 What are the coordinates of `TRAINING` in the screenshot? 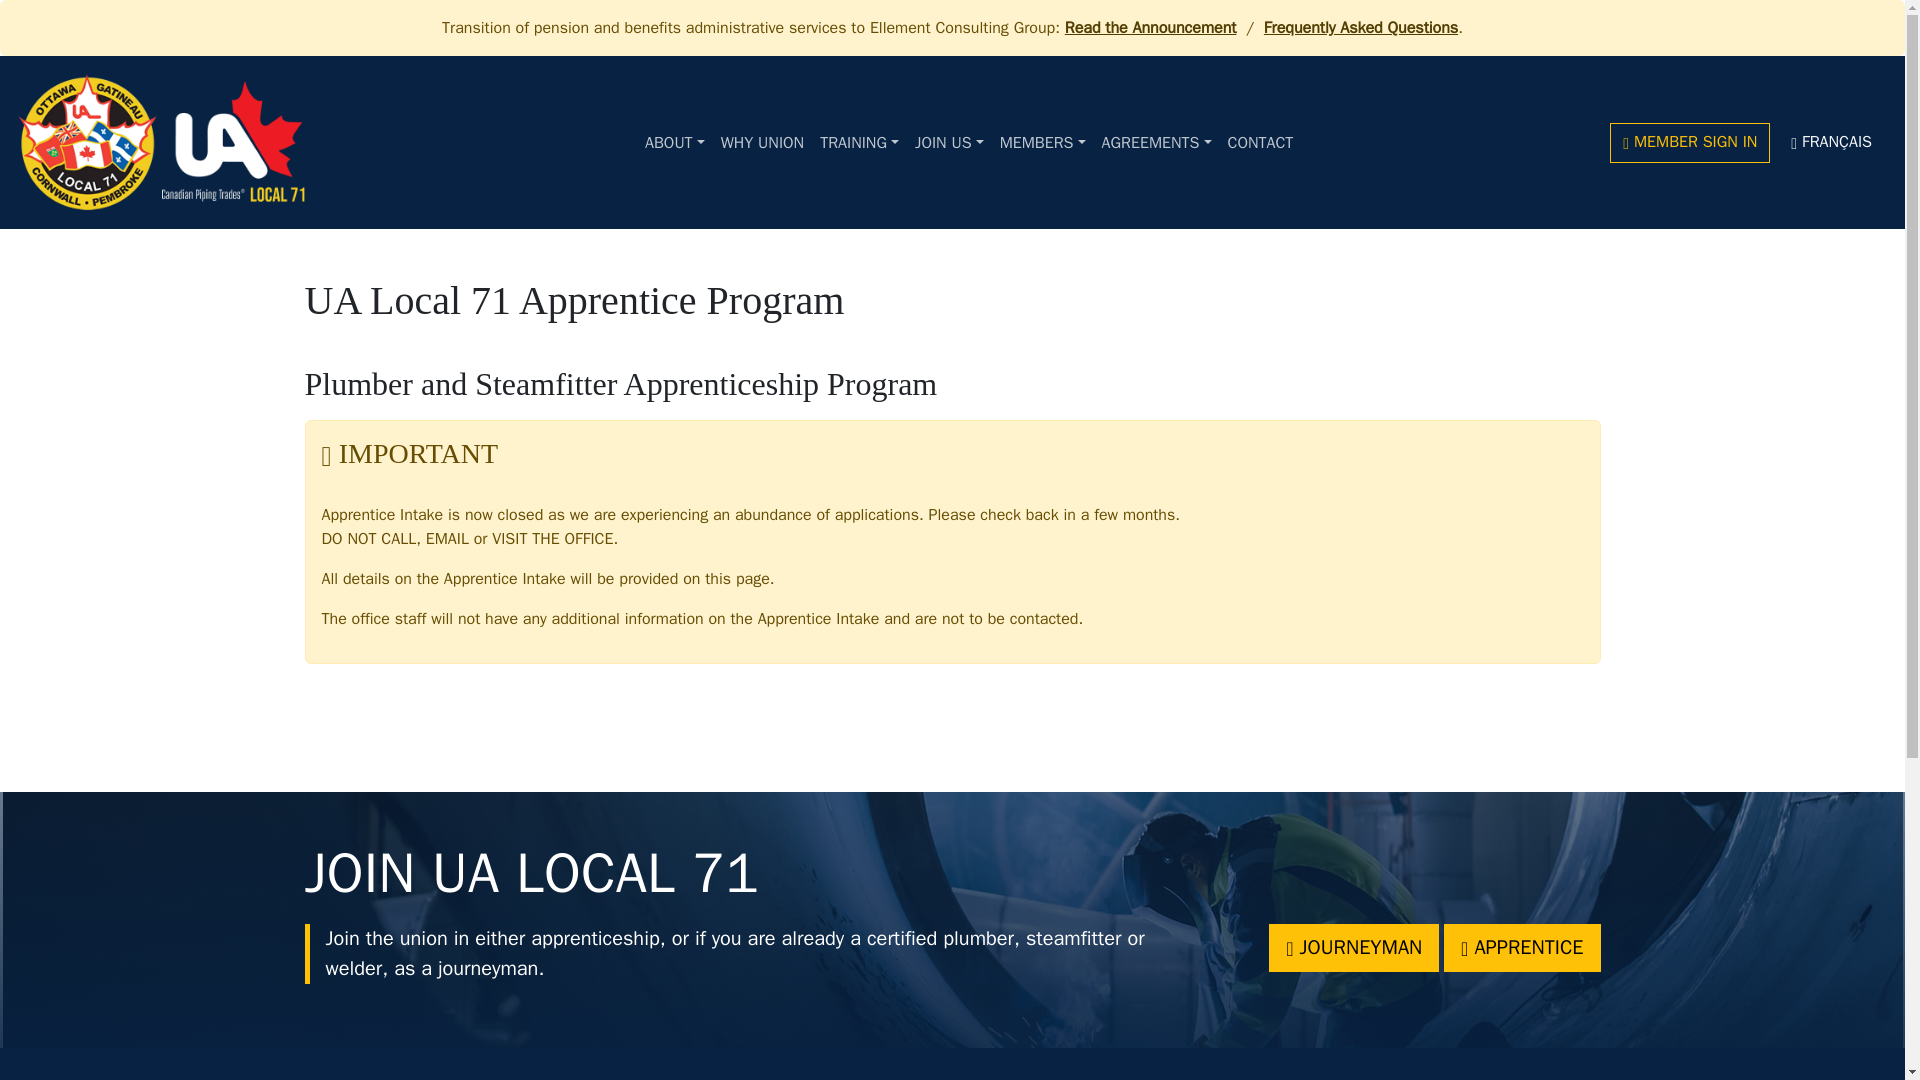 It's located at (859, 143).